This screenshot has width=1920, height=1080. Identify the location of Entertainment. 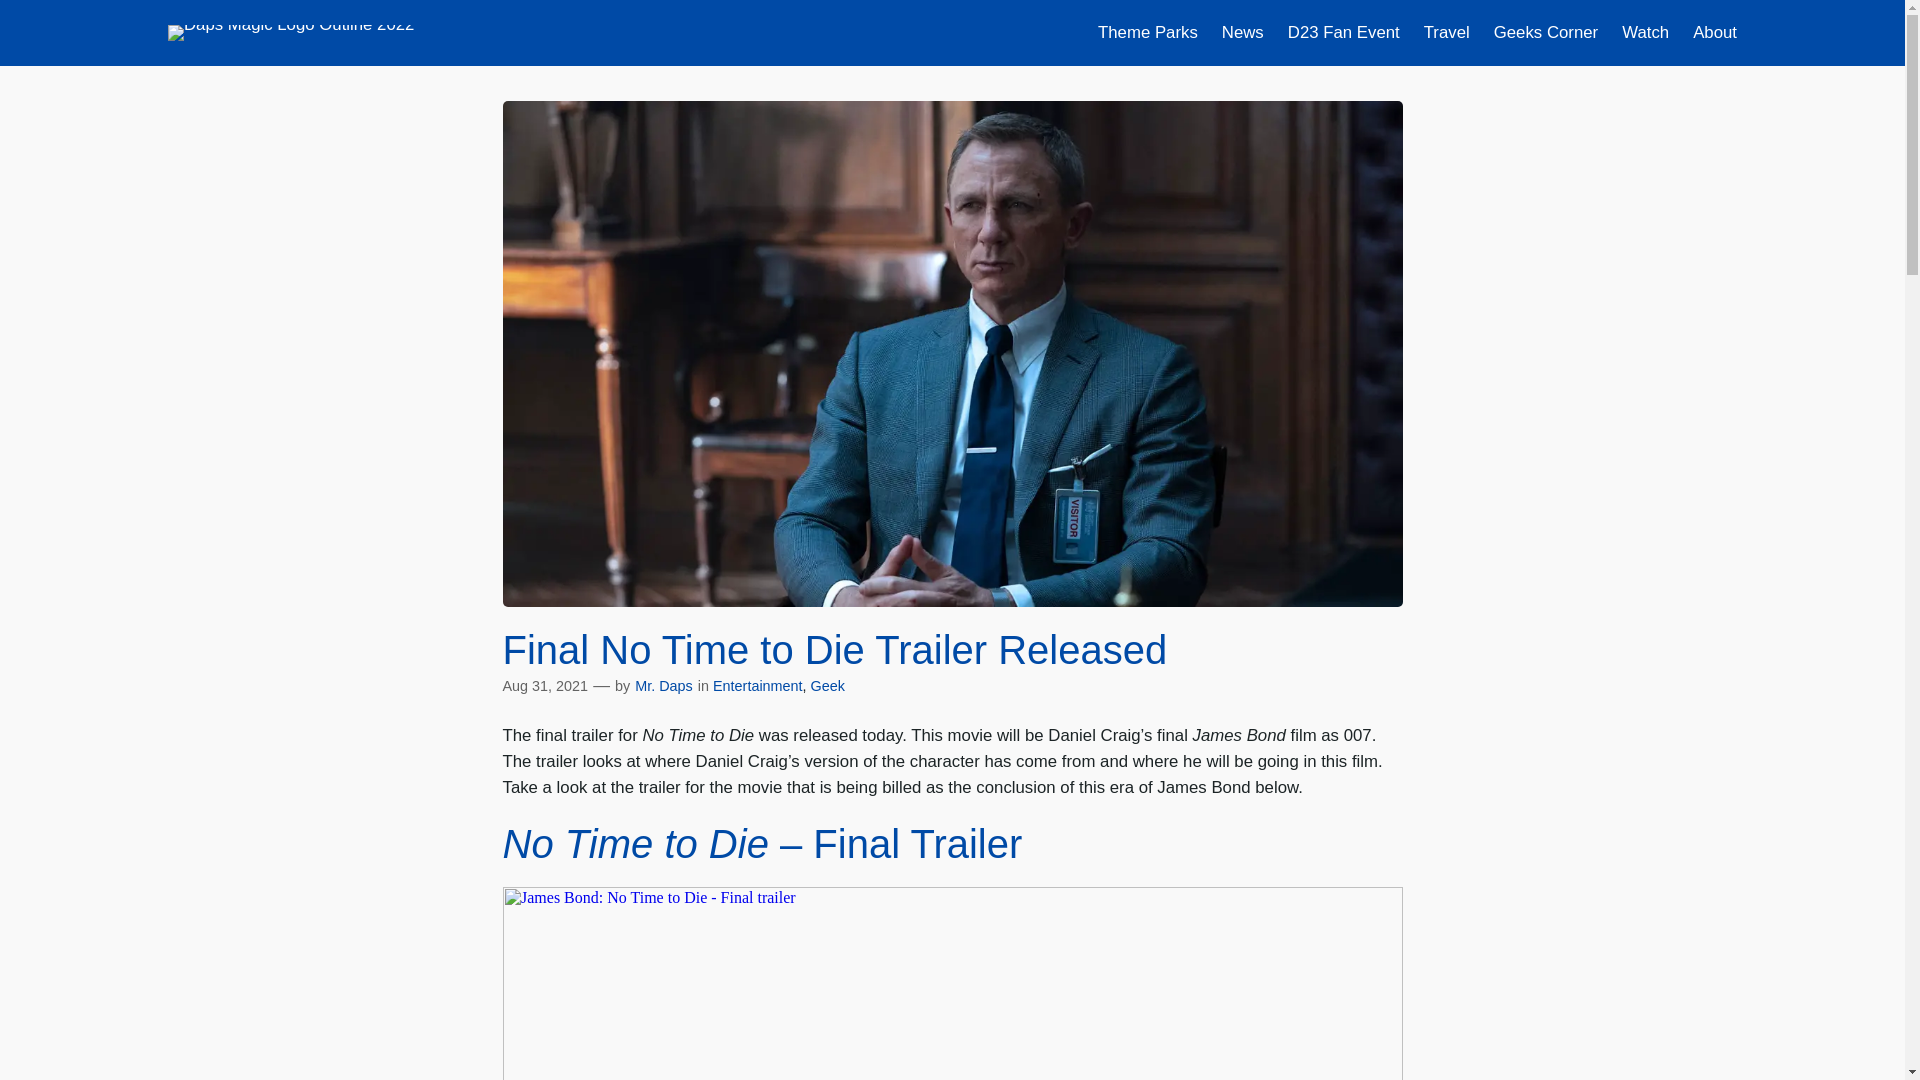
(757, 686).